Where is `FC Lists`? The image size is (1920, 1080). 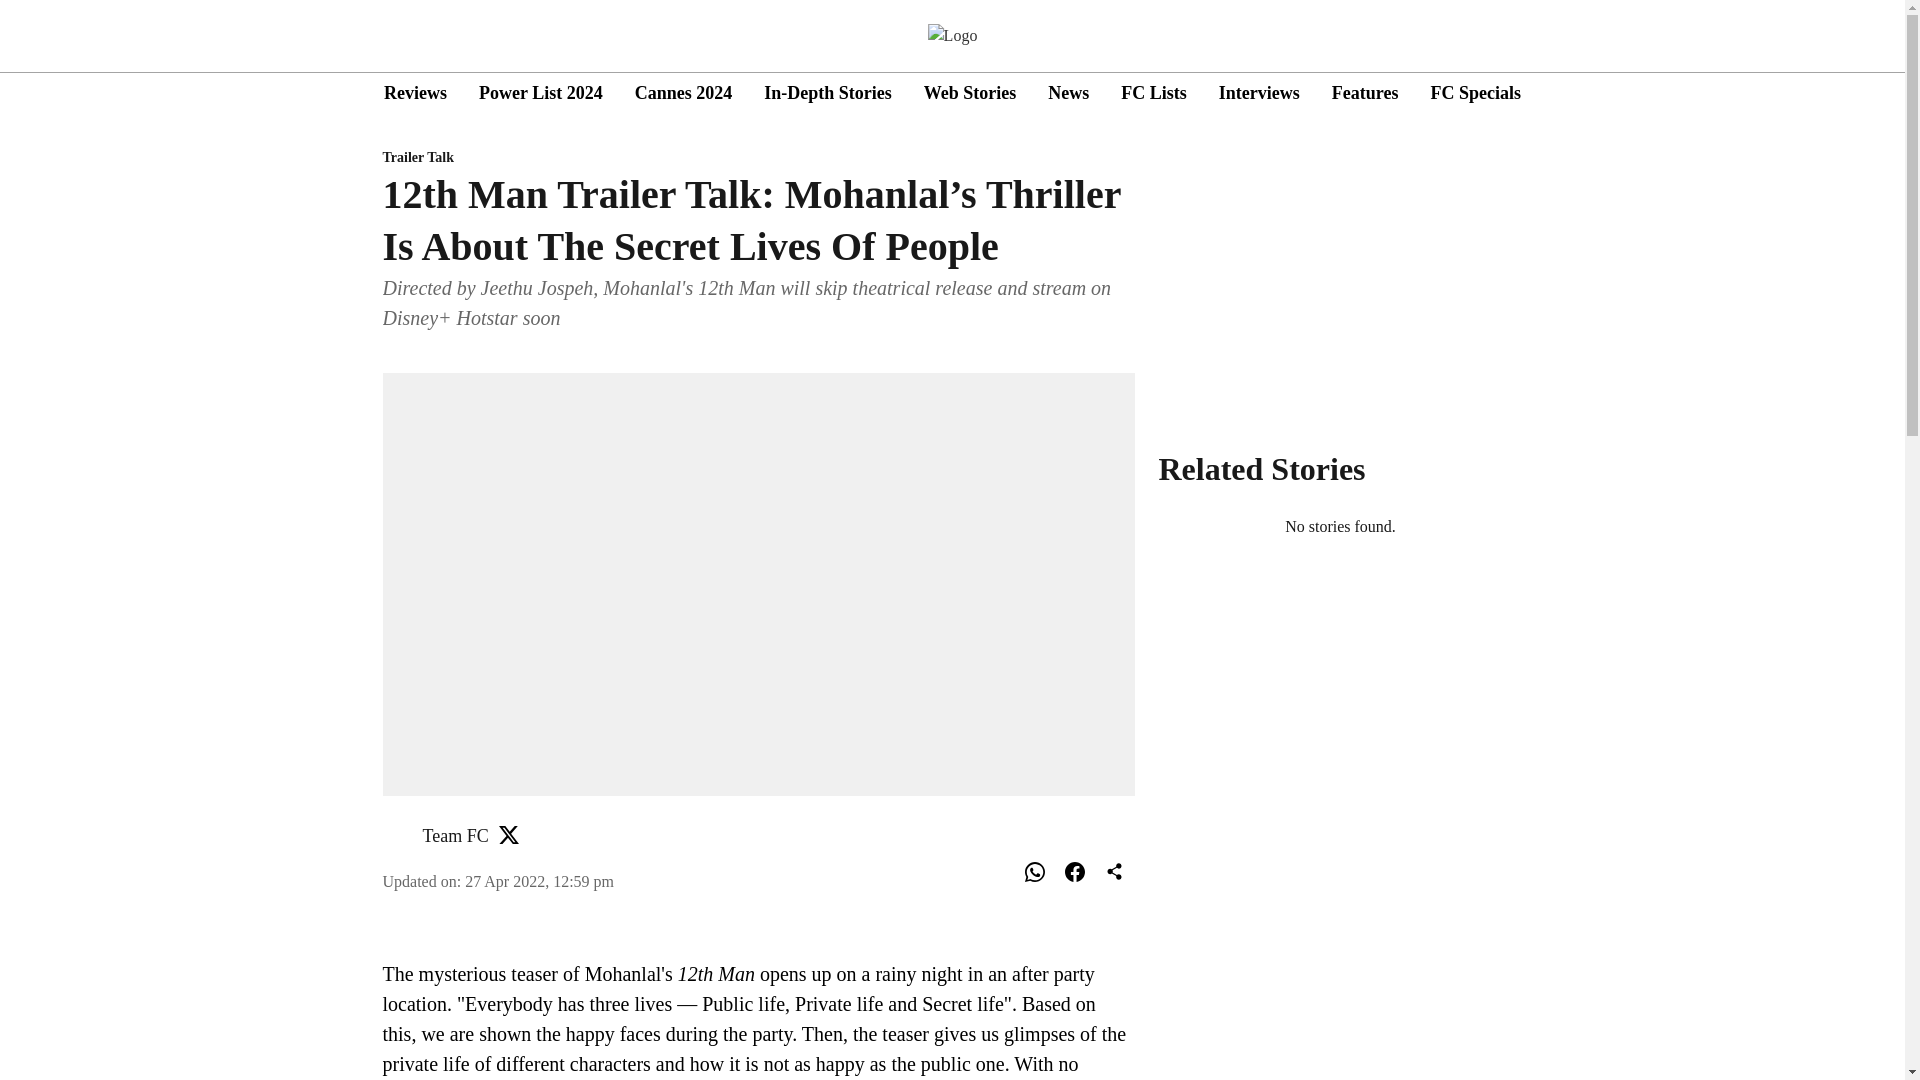 FC Lists is located at coordinates (1154, 92).